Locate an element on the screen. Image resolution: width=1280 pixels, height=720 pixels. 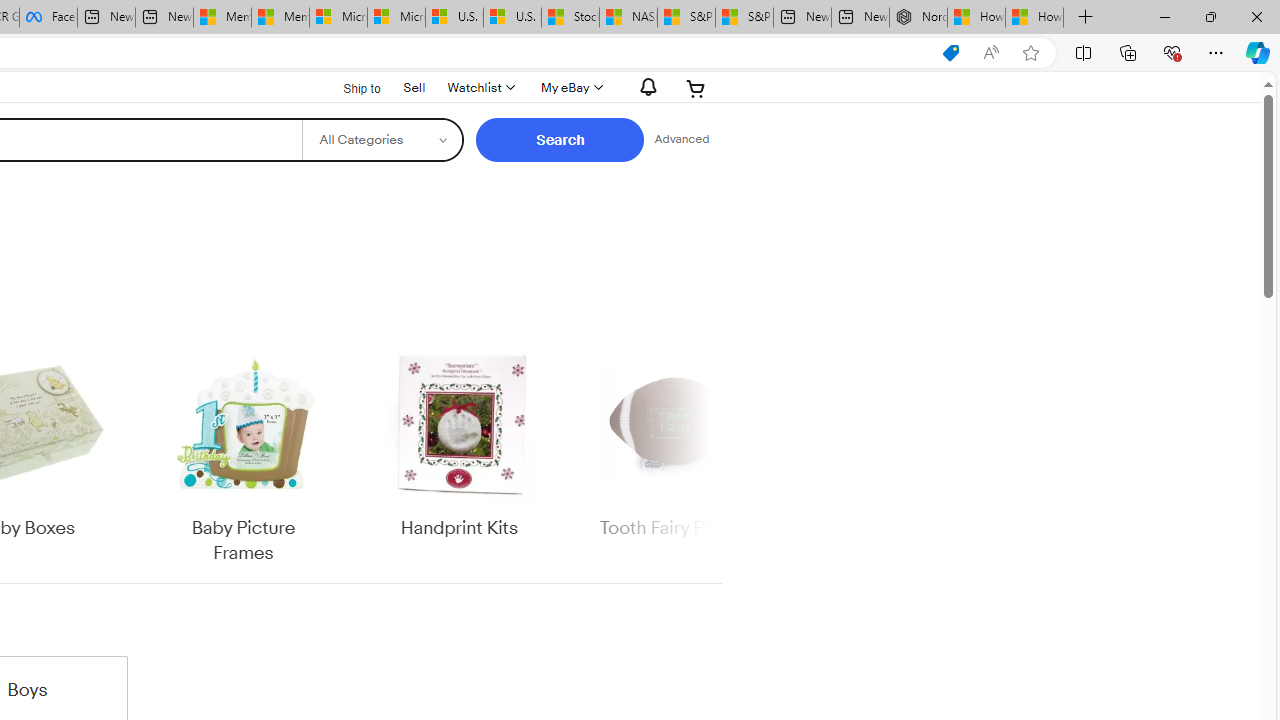
Notifications is located at coordinates (642, 87).